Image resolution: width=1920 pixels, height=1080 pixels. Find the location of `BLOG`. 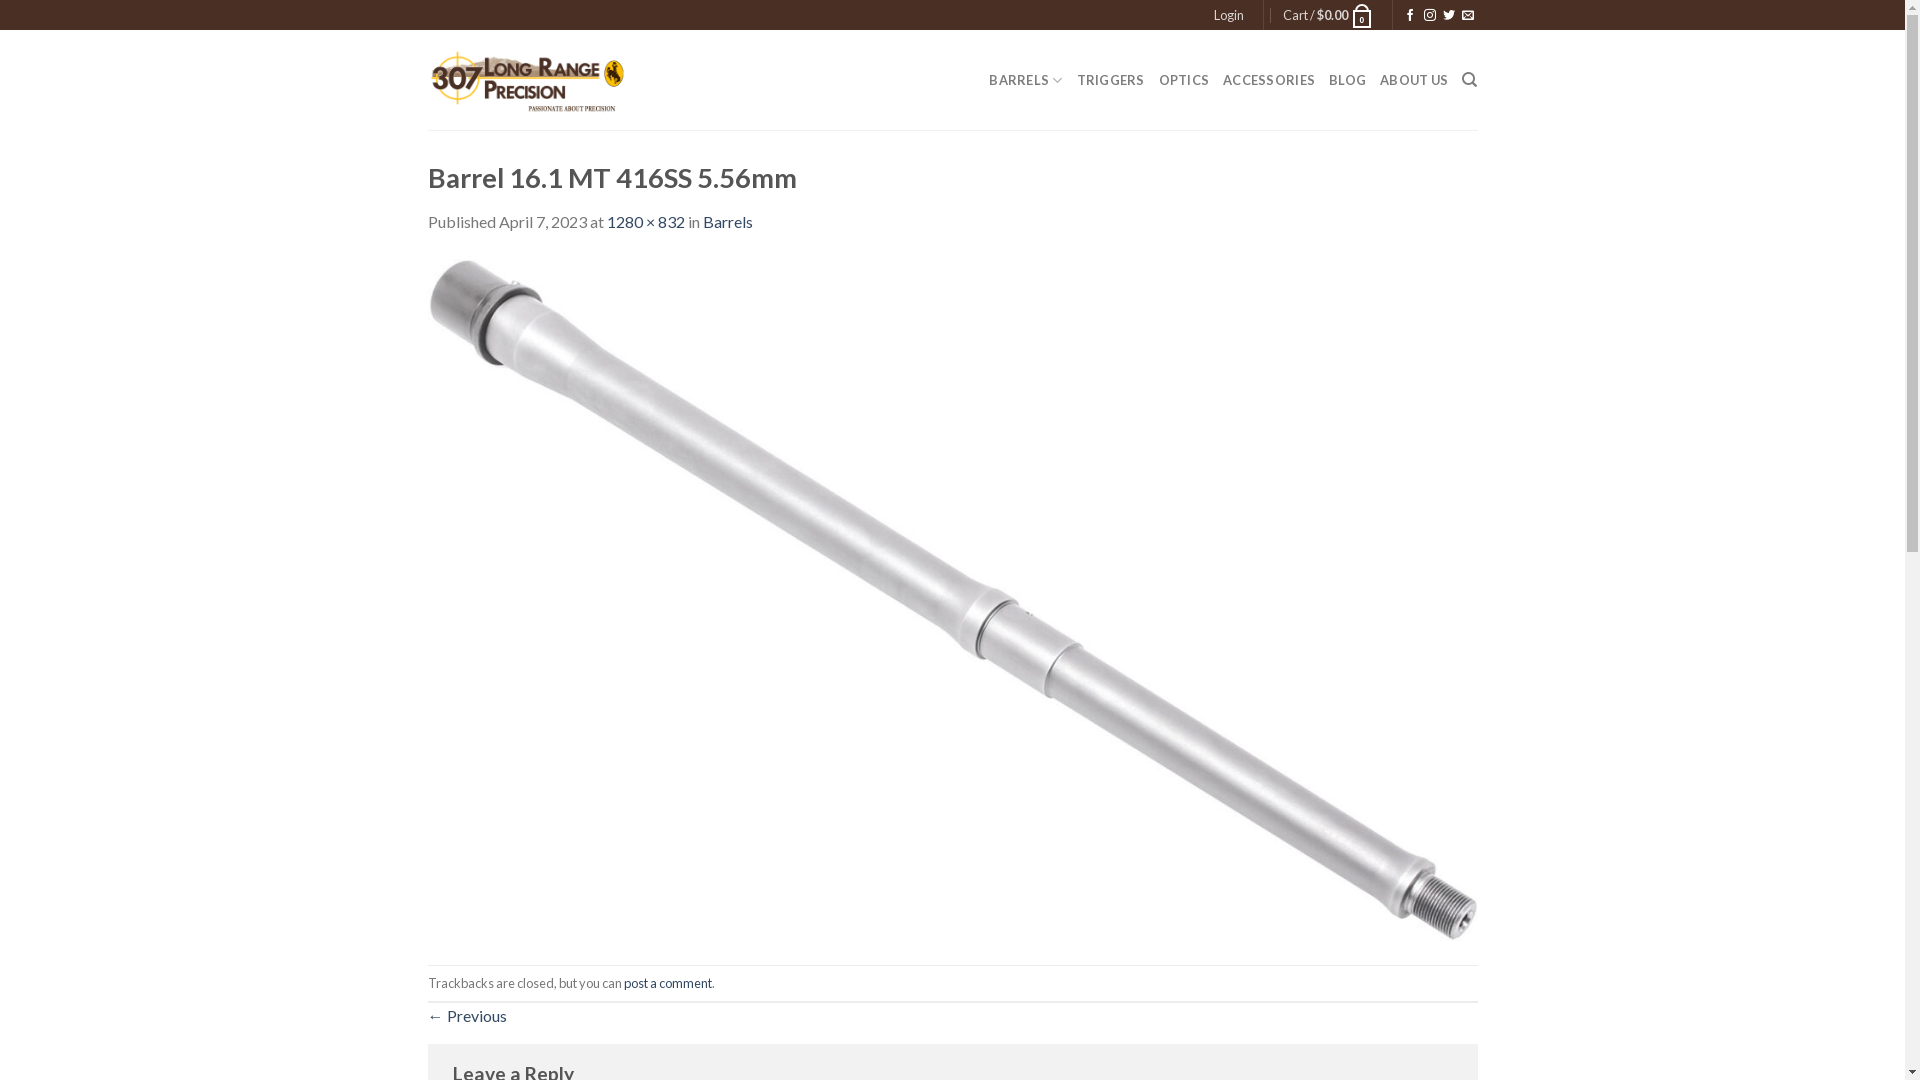

BLOG is located at coordinates (1348, 80).